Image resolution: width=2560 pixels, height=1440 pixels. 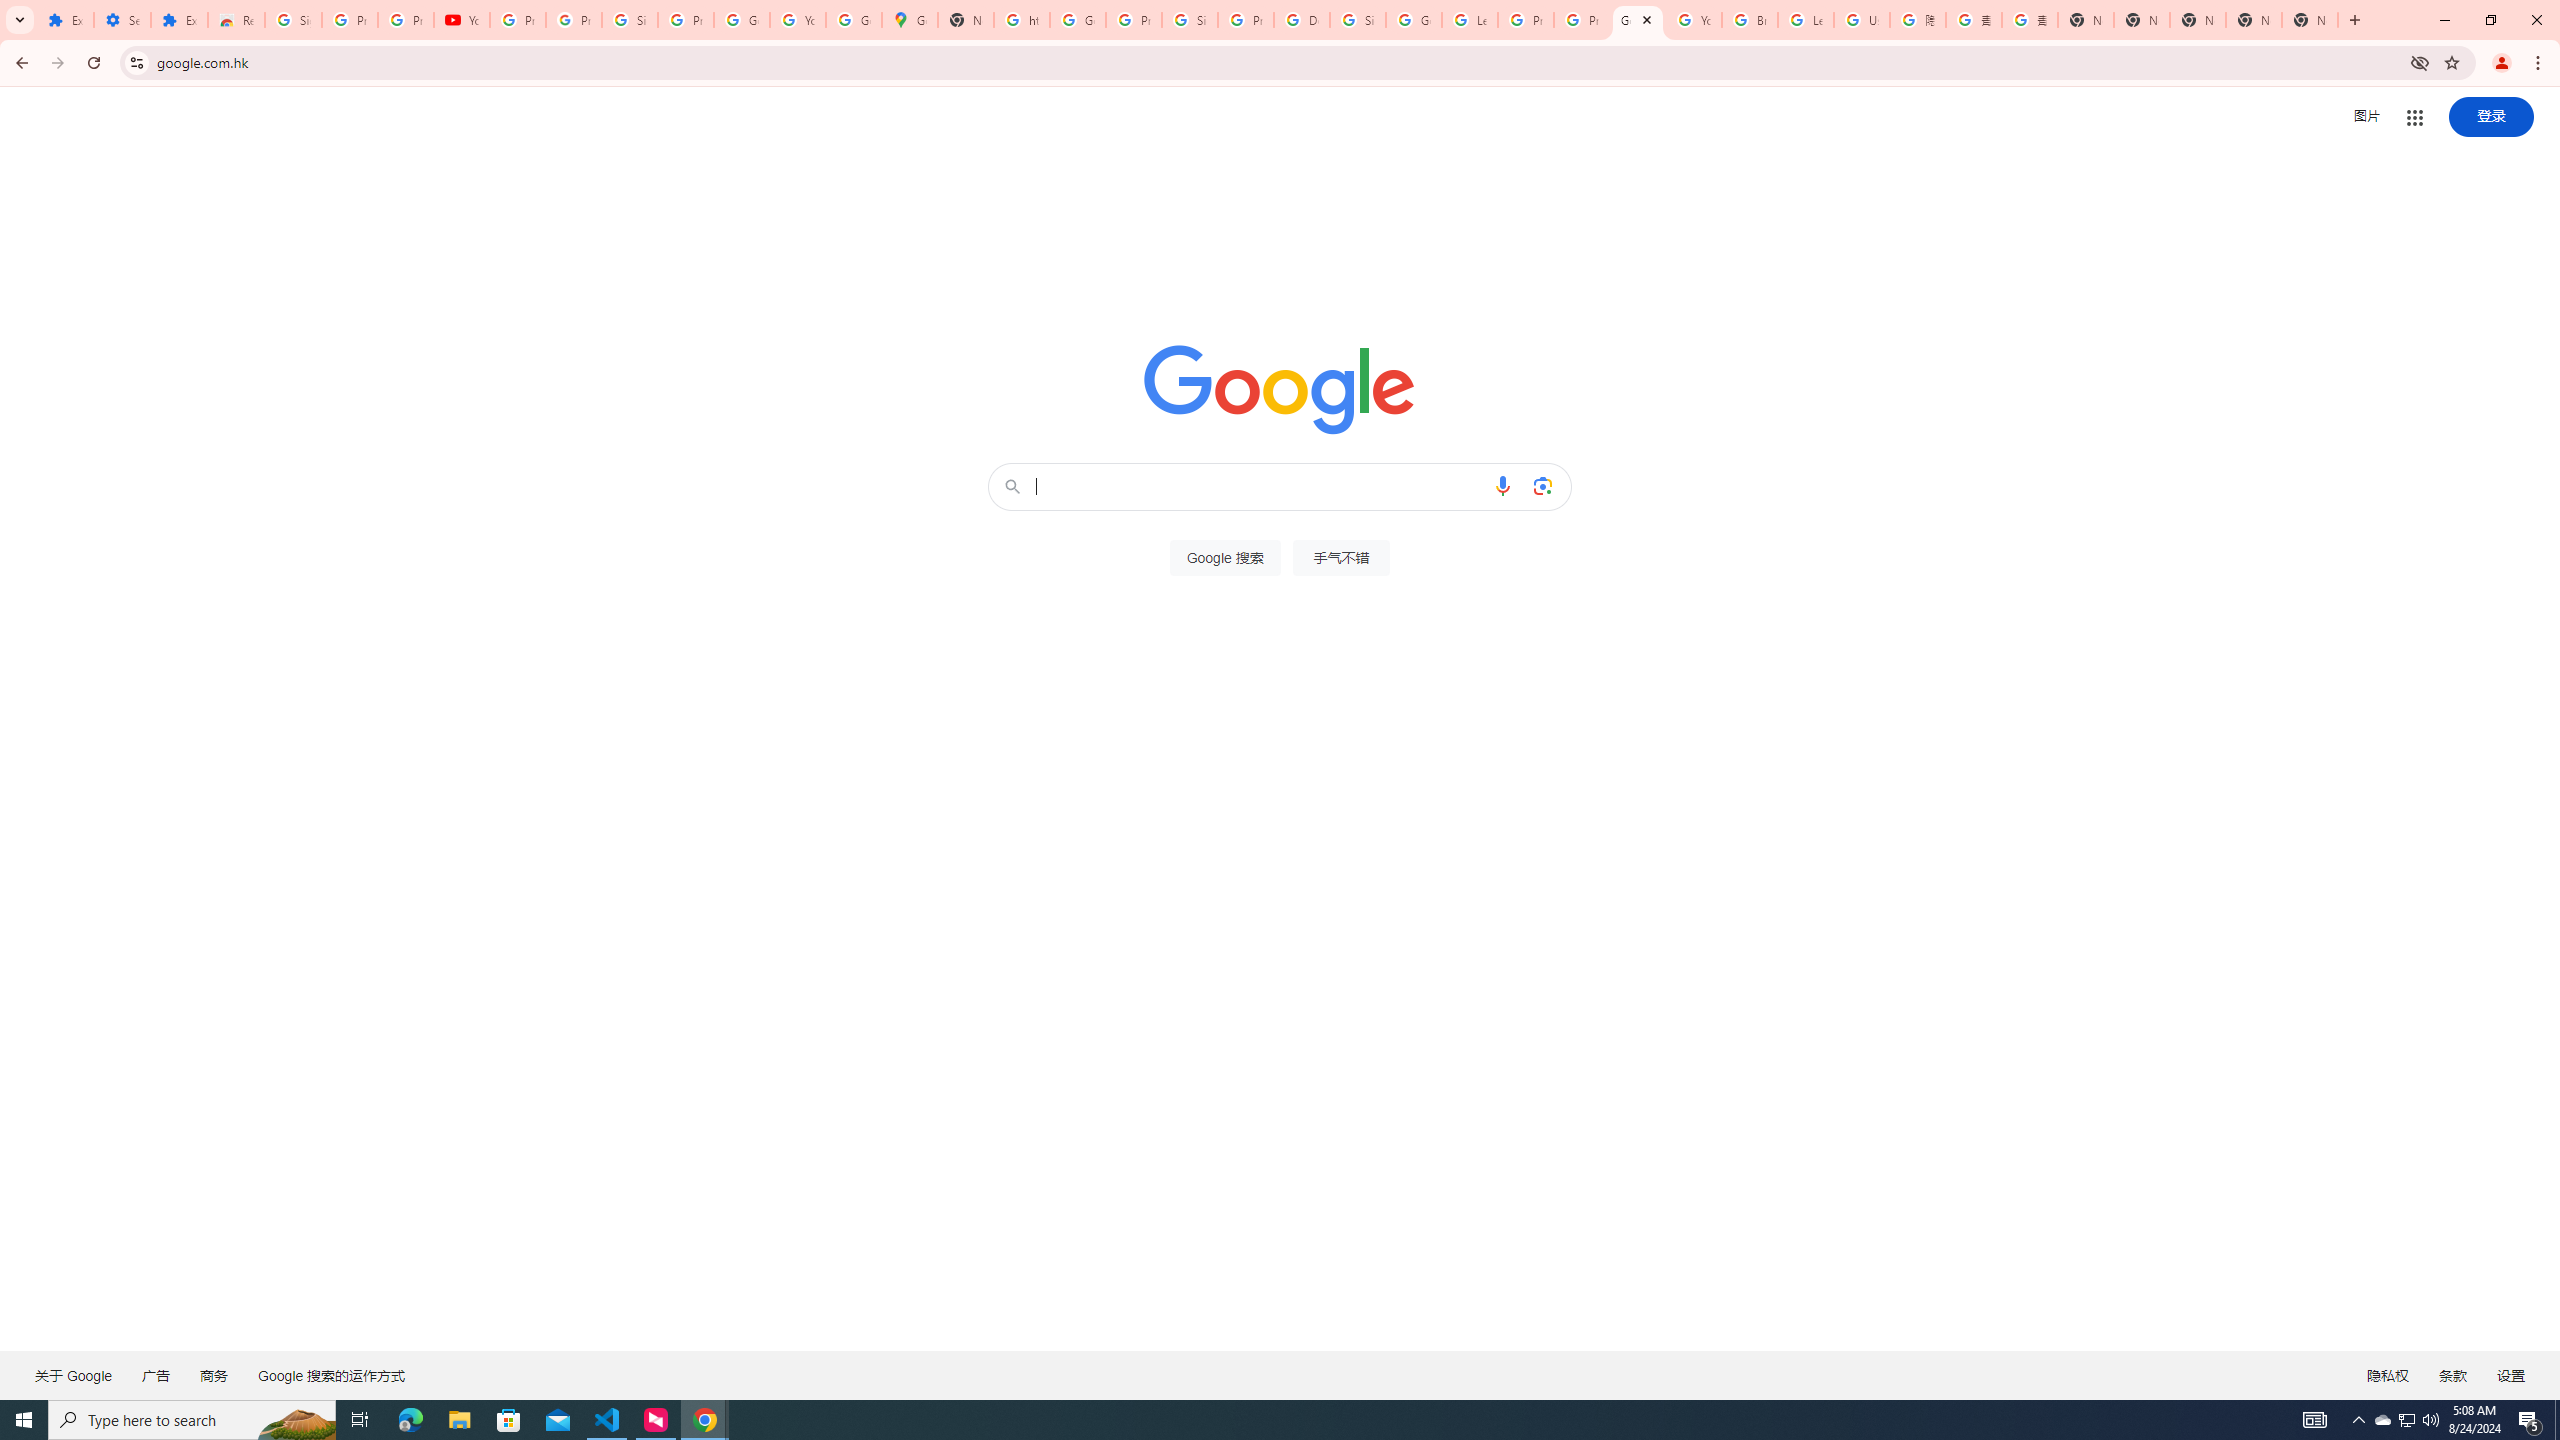 What do you see at coordinates (2085, 20) in the screenshot?
I see `New Tab` at bounding box center [2085, 20].